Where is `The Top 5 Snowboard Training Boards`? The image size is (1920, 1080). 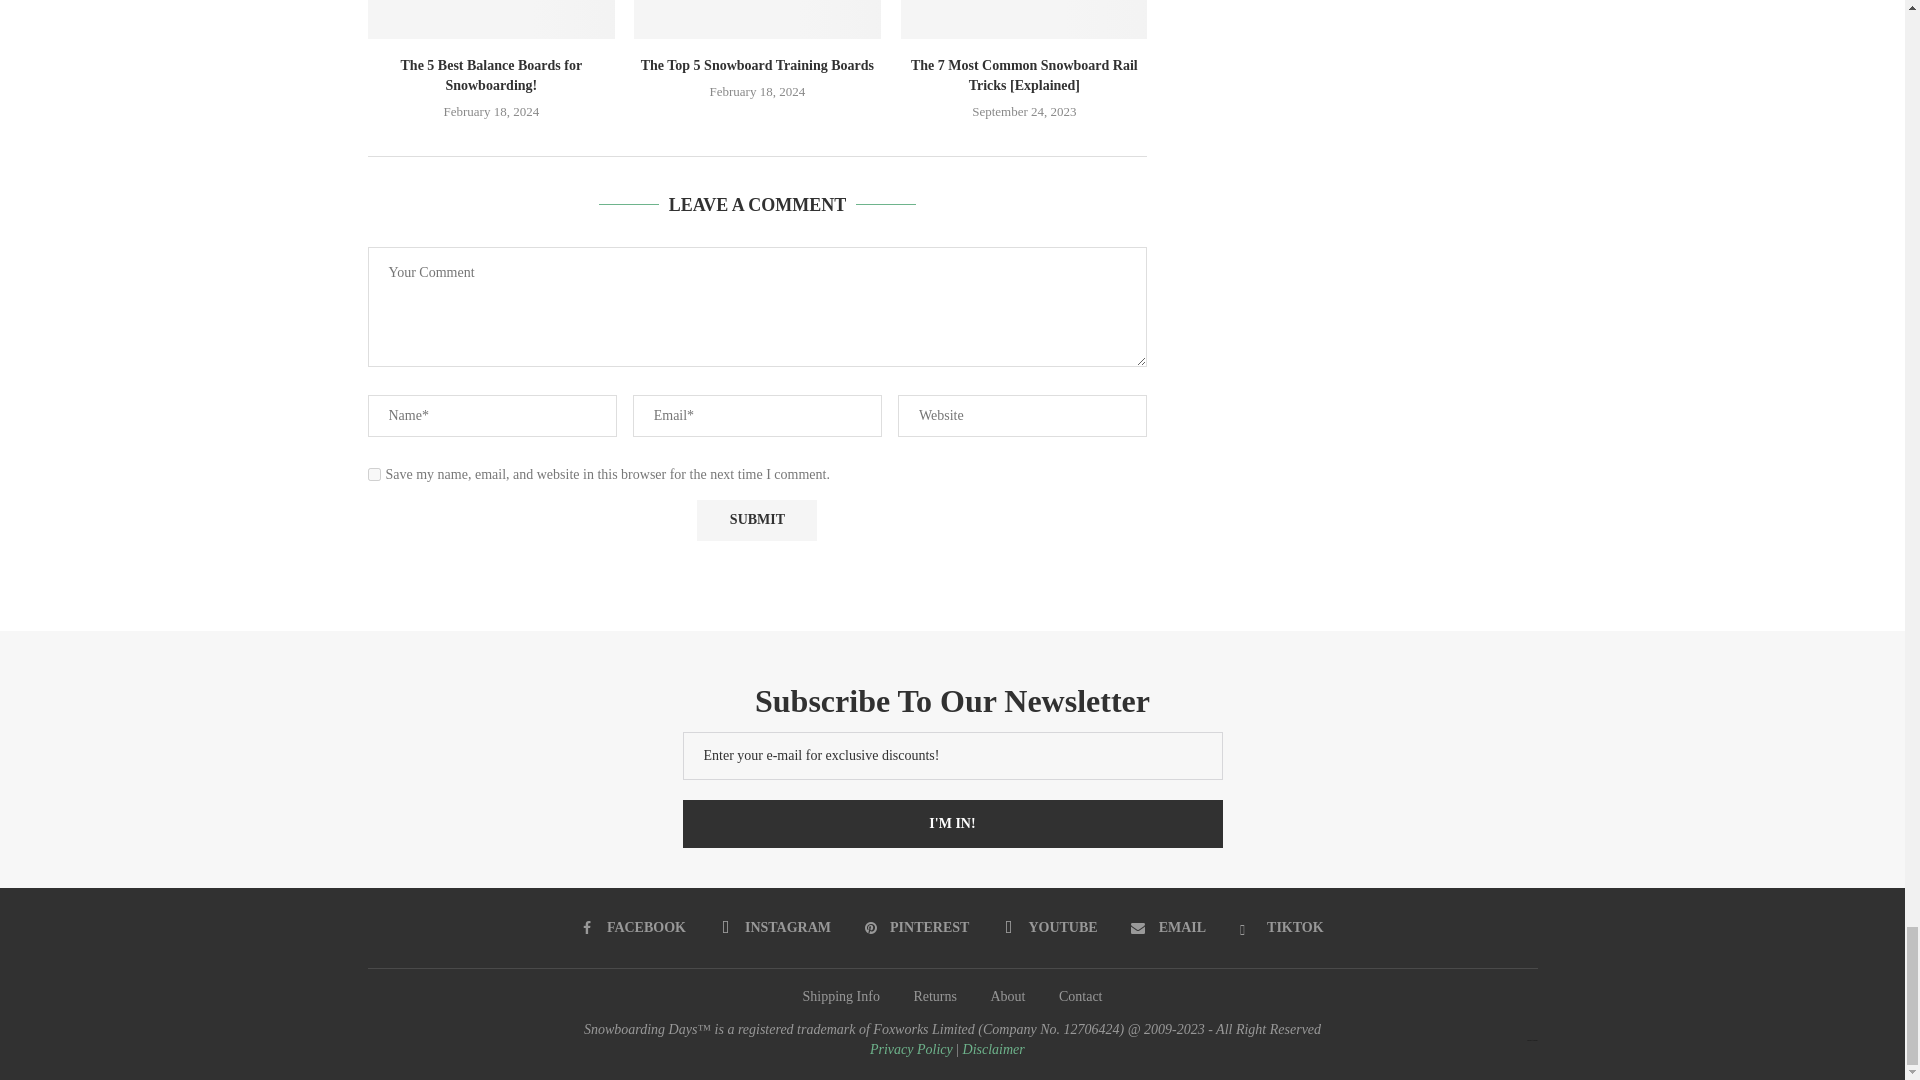
The Top 5 Snowboard Training Boards is located at coordinates (757, 19).